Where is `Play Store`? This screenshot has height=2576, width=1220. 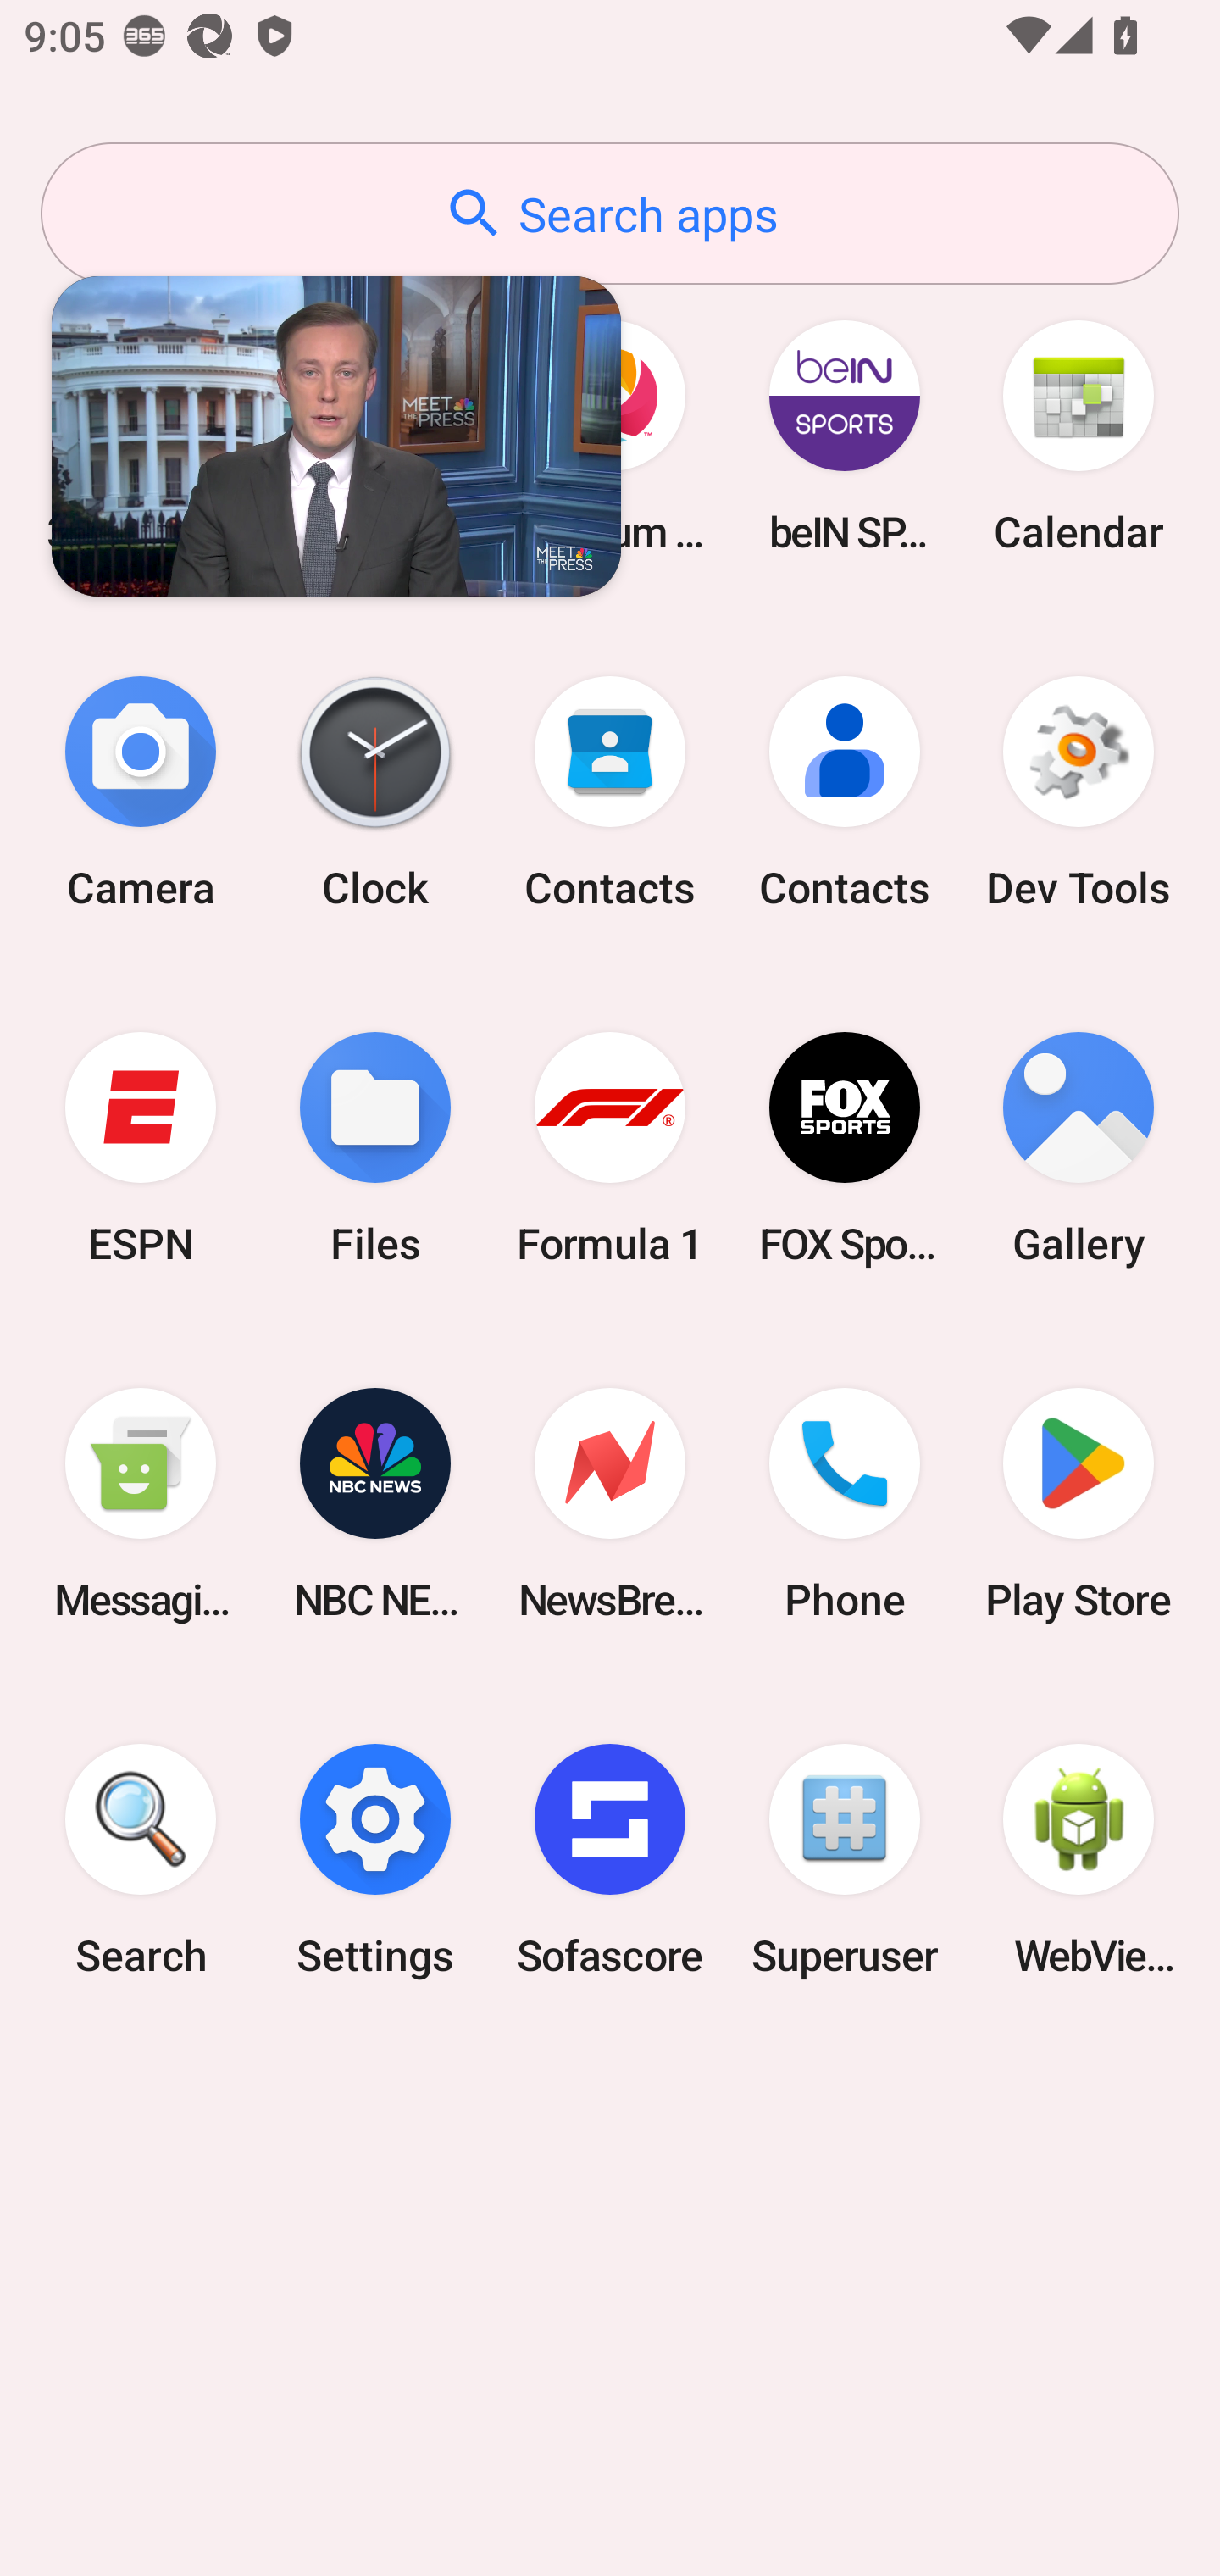 Play Store is located at coordinates (1079, 1504).